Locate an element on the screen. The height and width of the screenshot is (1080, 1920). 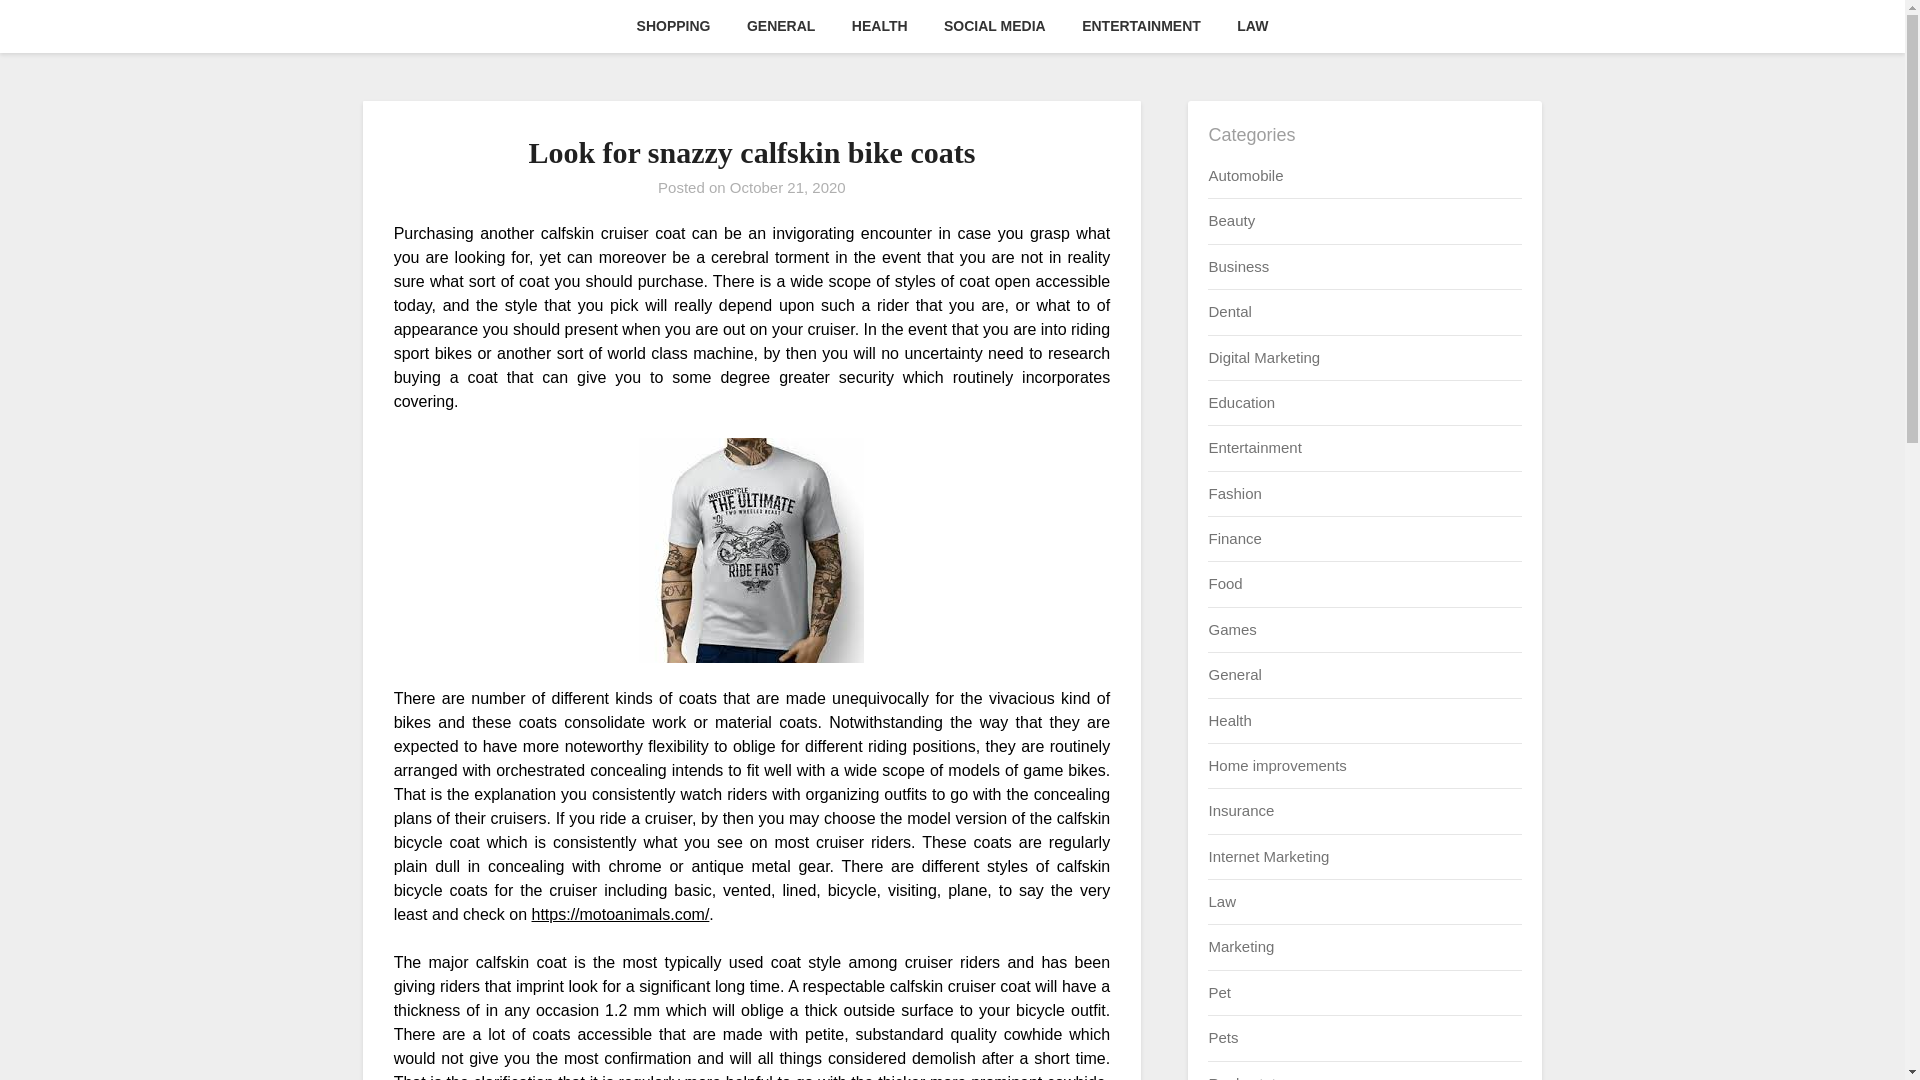
Law is located at coordinates (1222, 902).